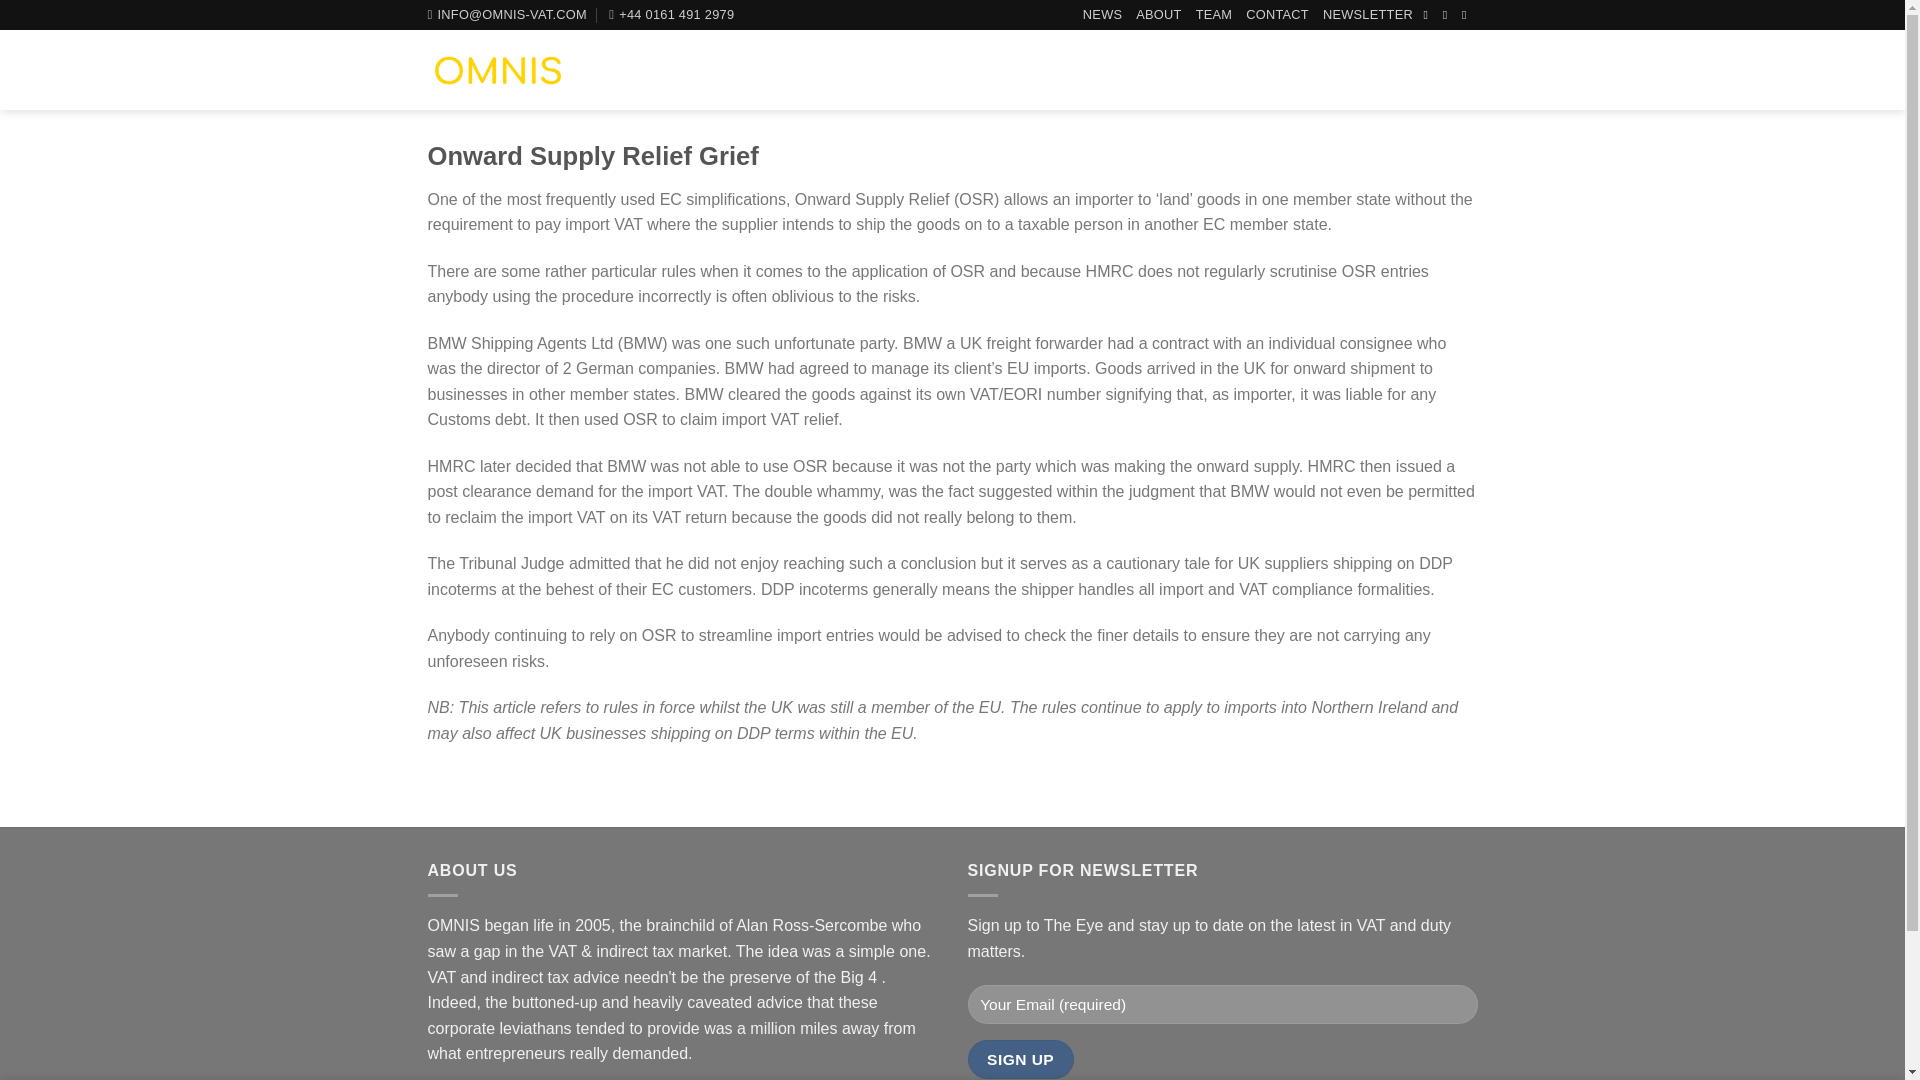  I want to click on VAT CONSULTANCY, so click(866, 70).